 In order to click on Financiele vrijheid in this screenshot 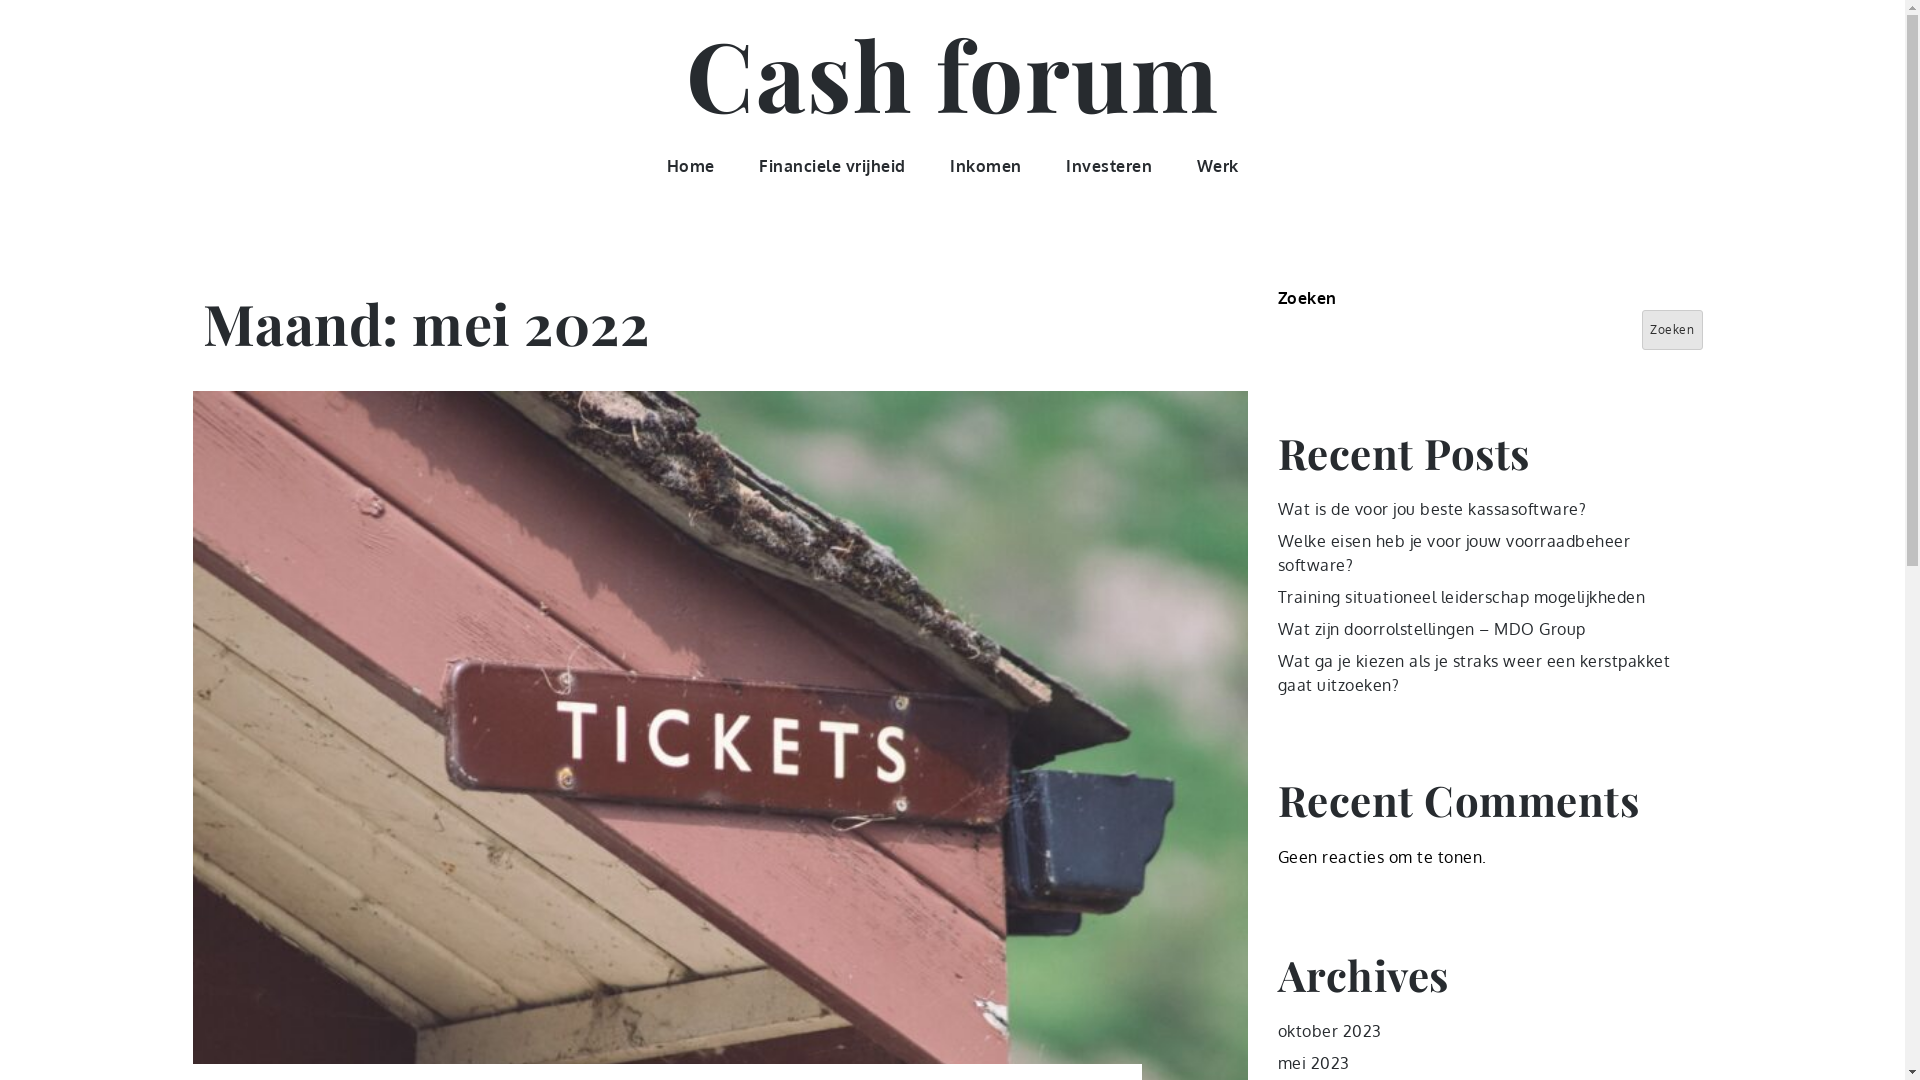, I will do `click(832, 166)`.